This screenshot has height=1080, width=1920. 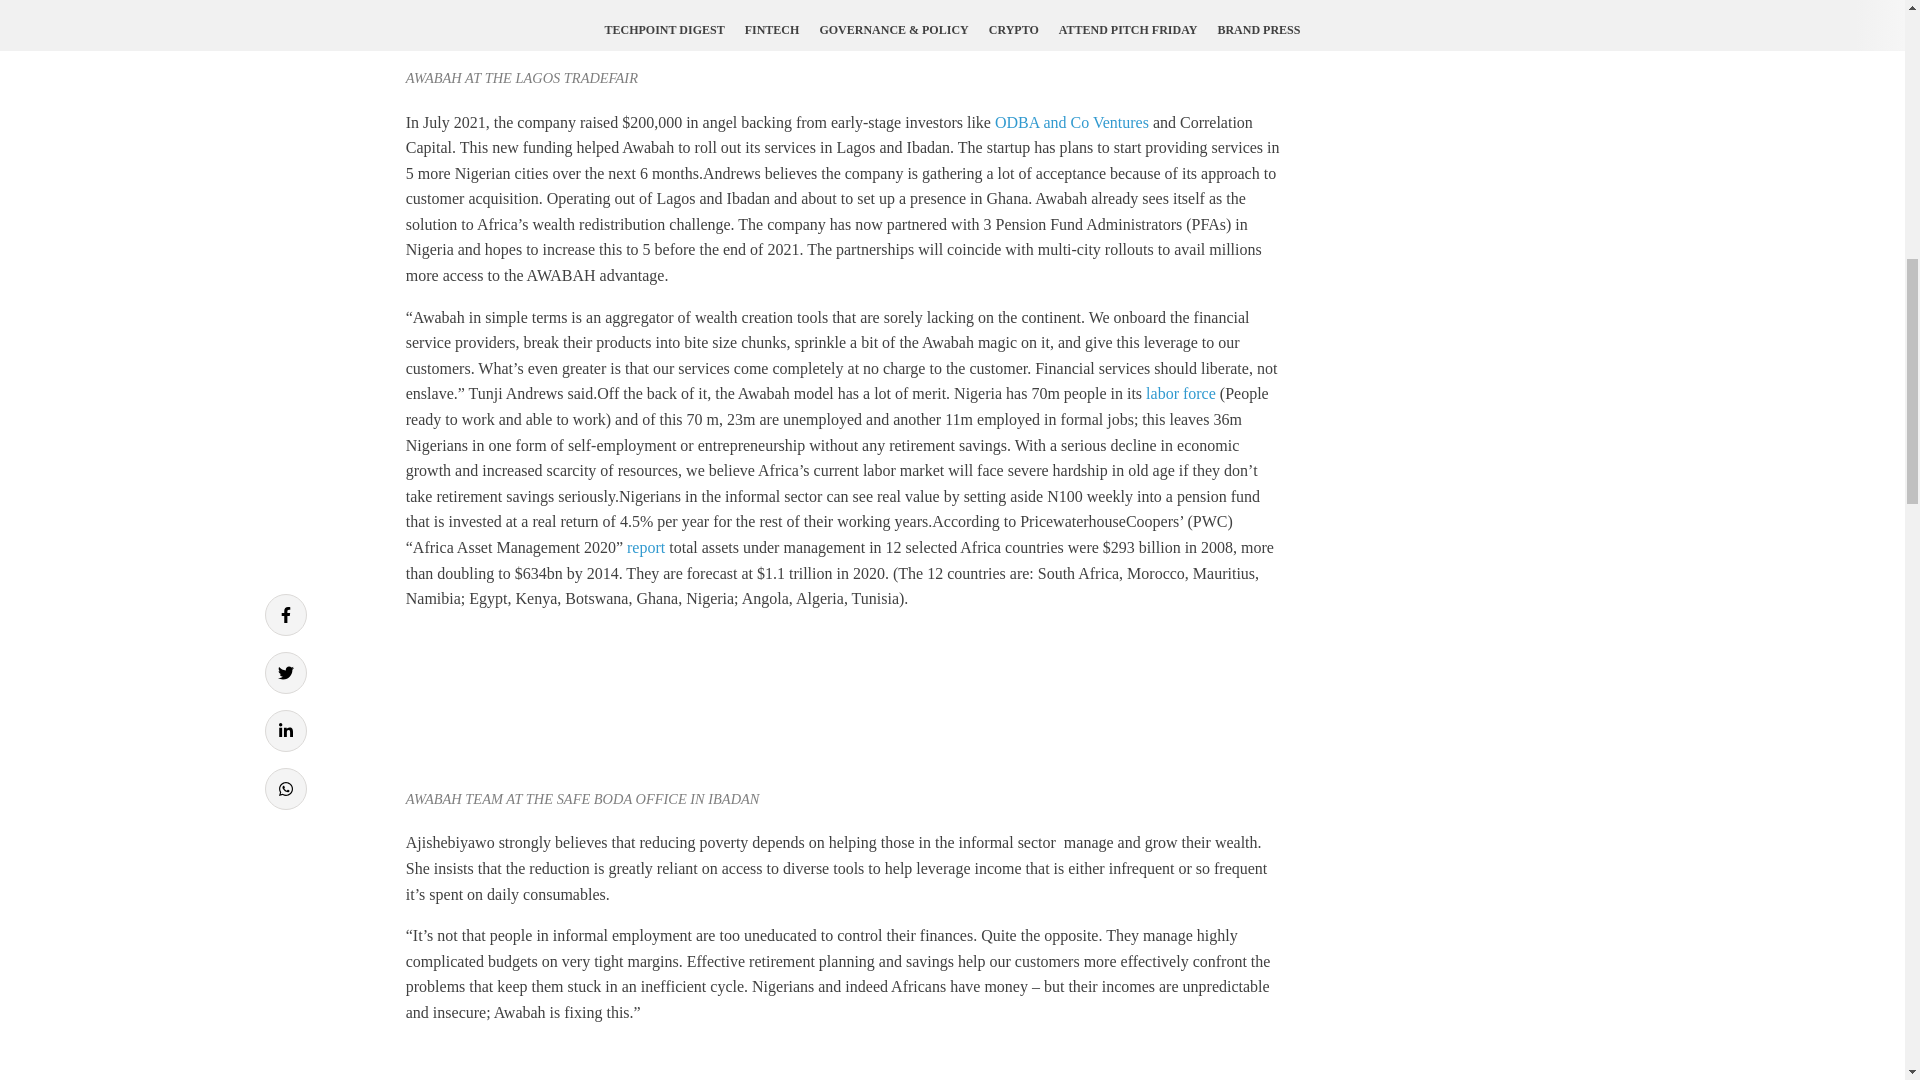 I want to click on report, so click(x=646, y=547).